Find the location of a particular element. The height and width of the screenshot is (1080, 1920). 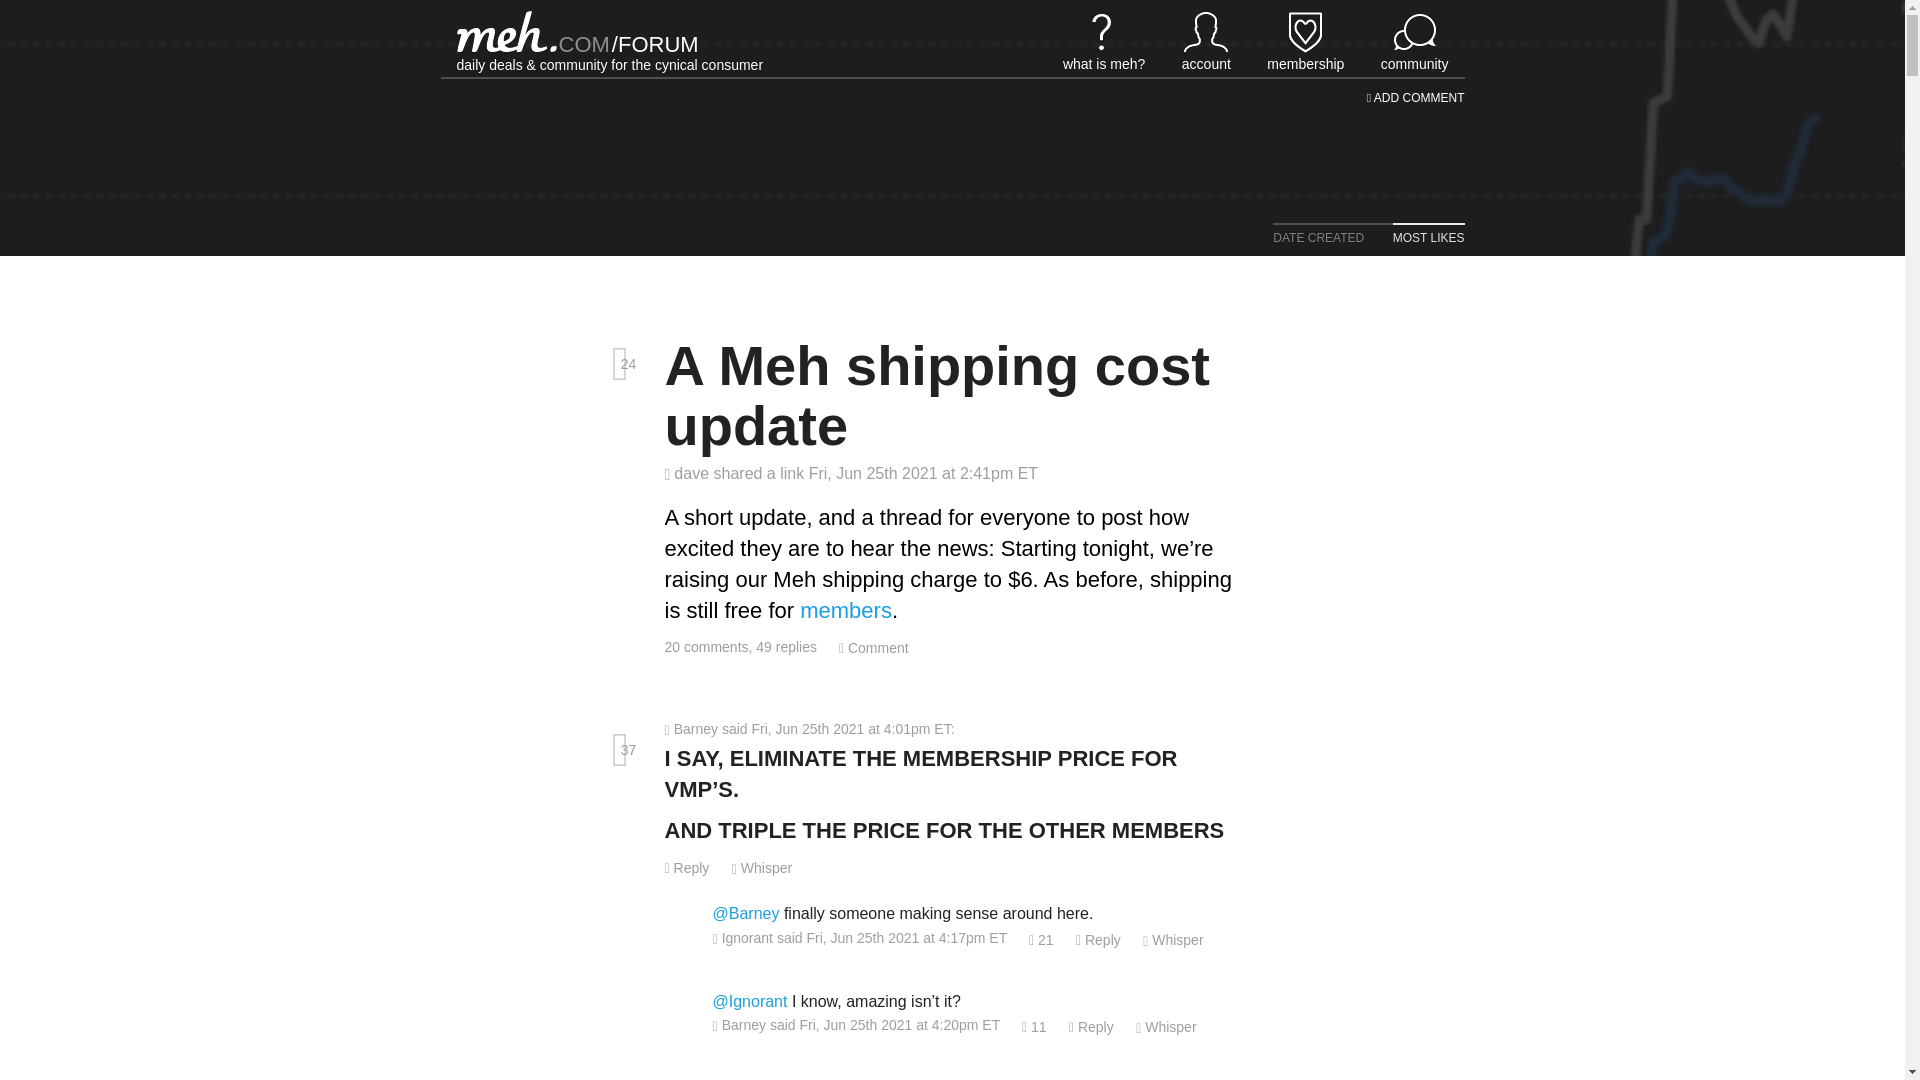

Fri, Jun 25th 2021 at 2:41pm ET is located at coordinates (923, 473).